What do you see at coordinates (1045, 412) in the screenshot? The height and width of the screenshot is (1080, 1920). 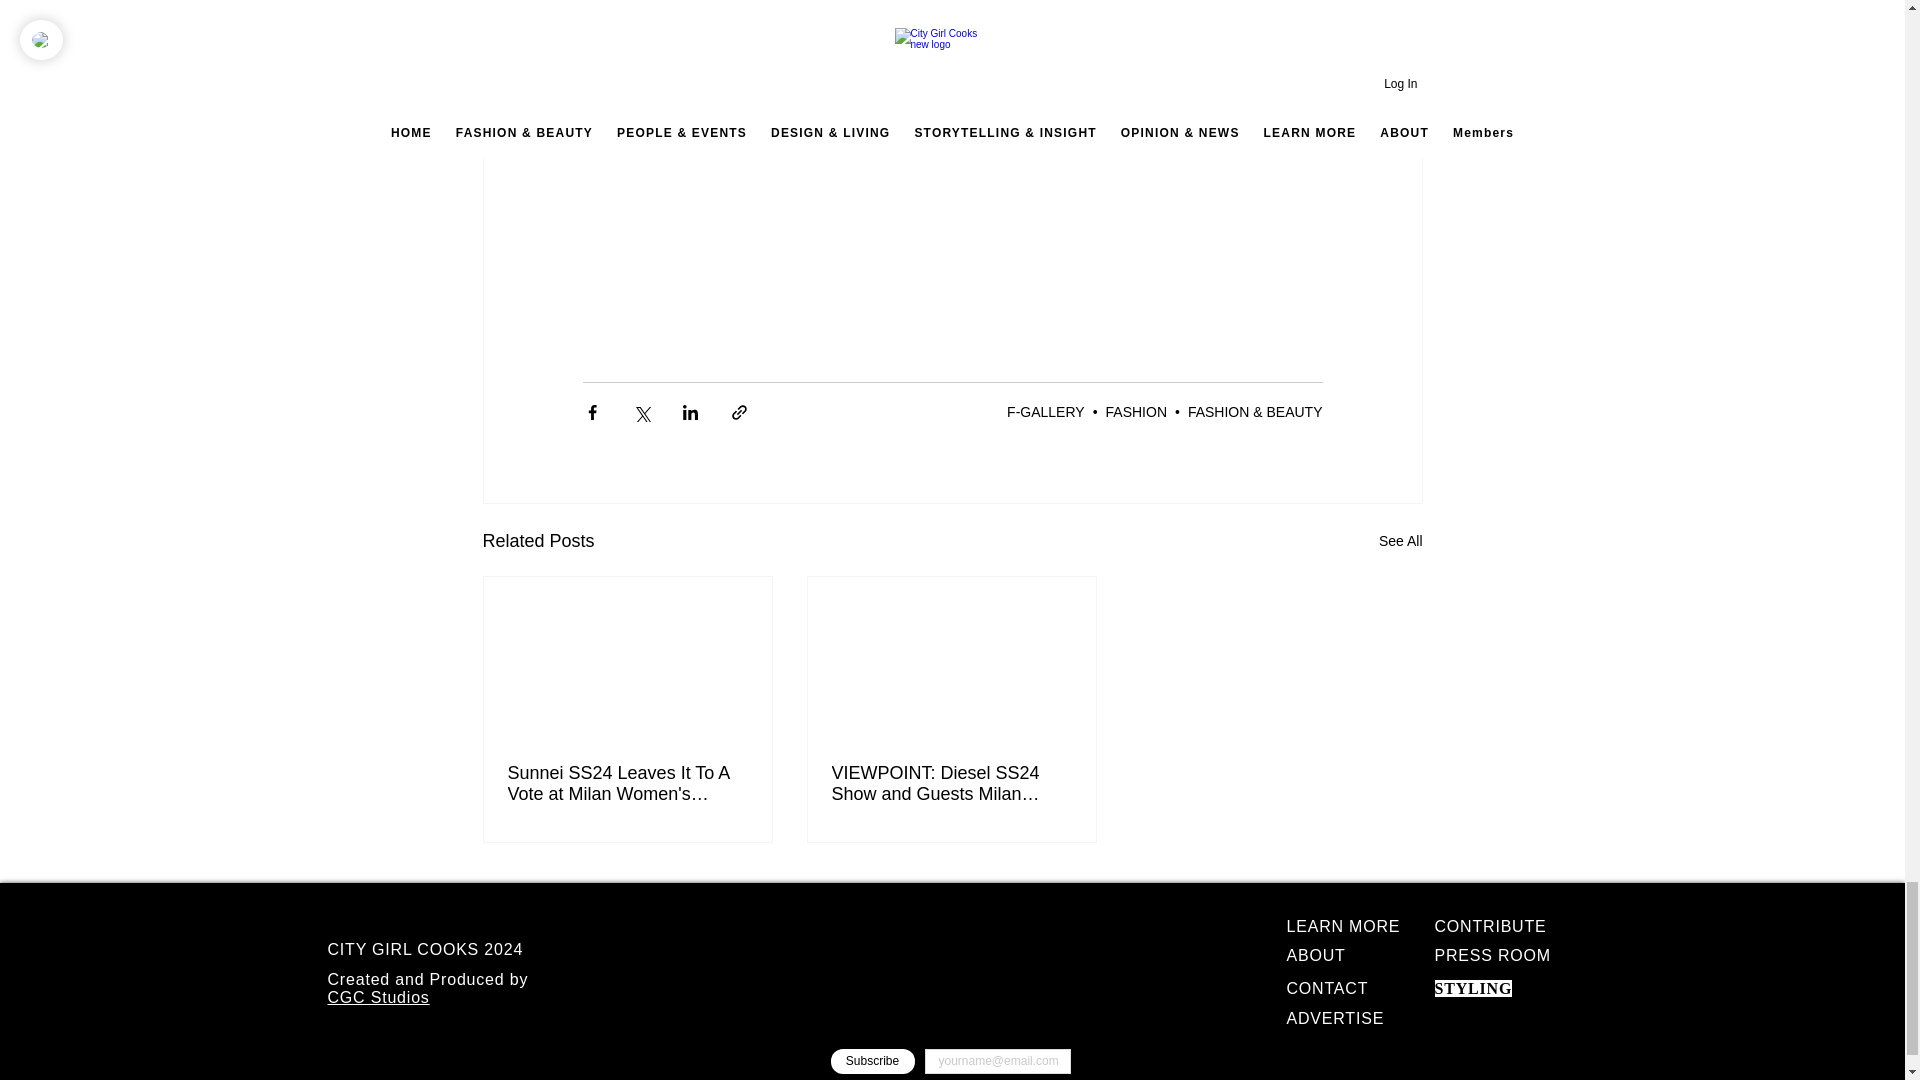 I see `F-GALLERY` at bounding box center [1045, 412].